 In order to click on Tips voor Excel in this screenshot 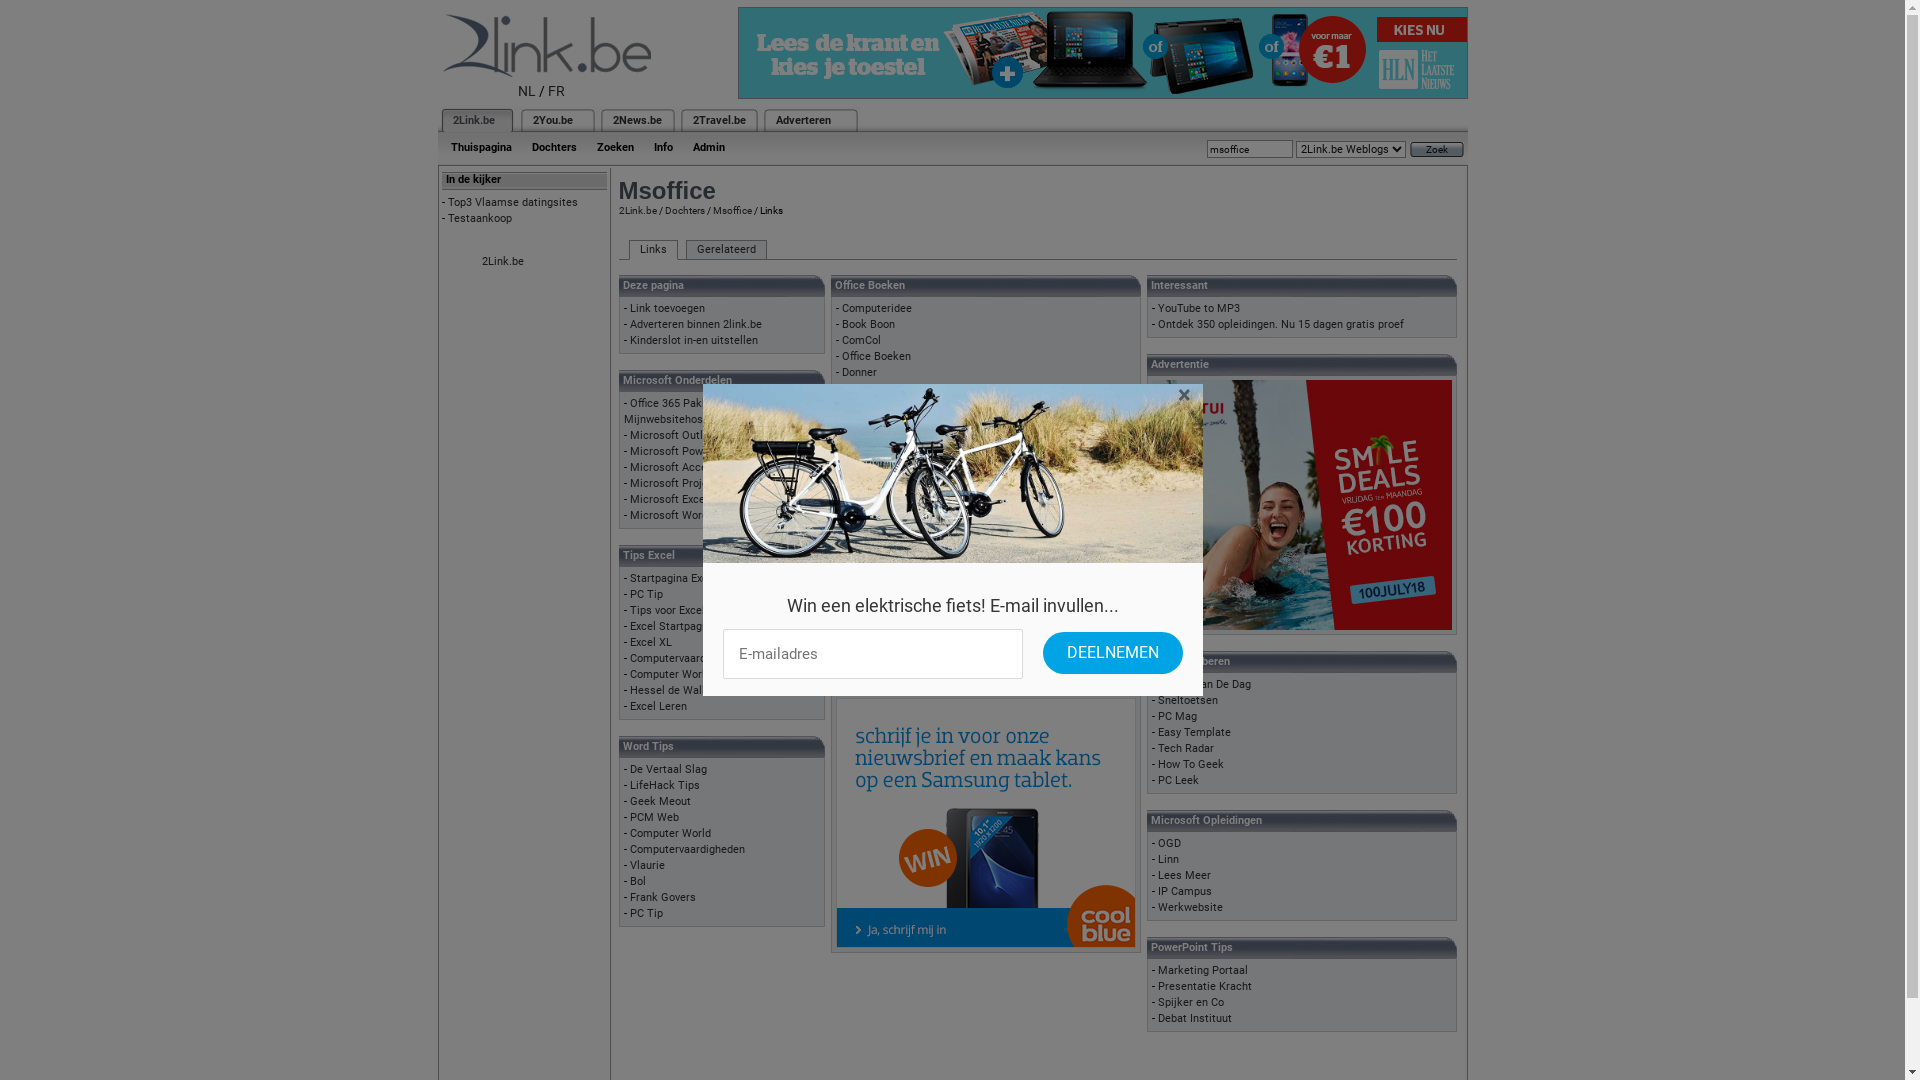, I will do `click(668, 610)`.